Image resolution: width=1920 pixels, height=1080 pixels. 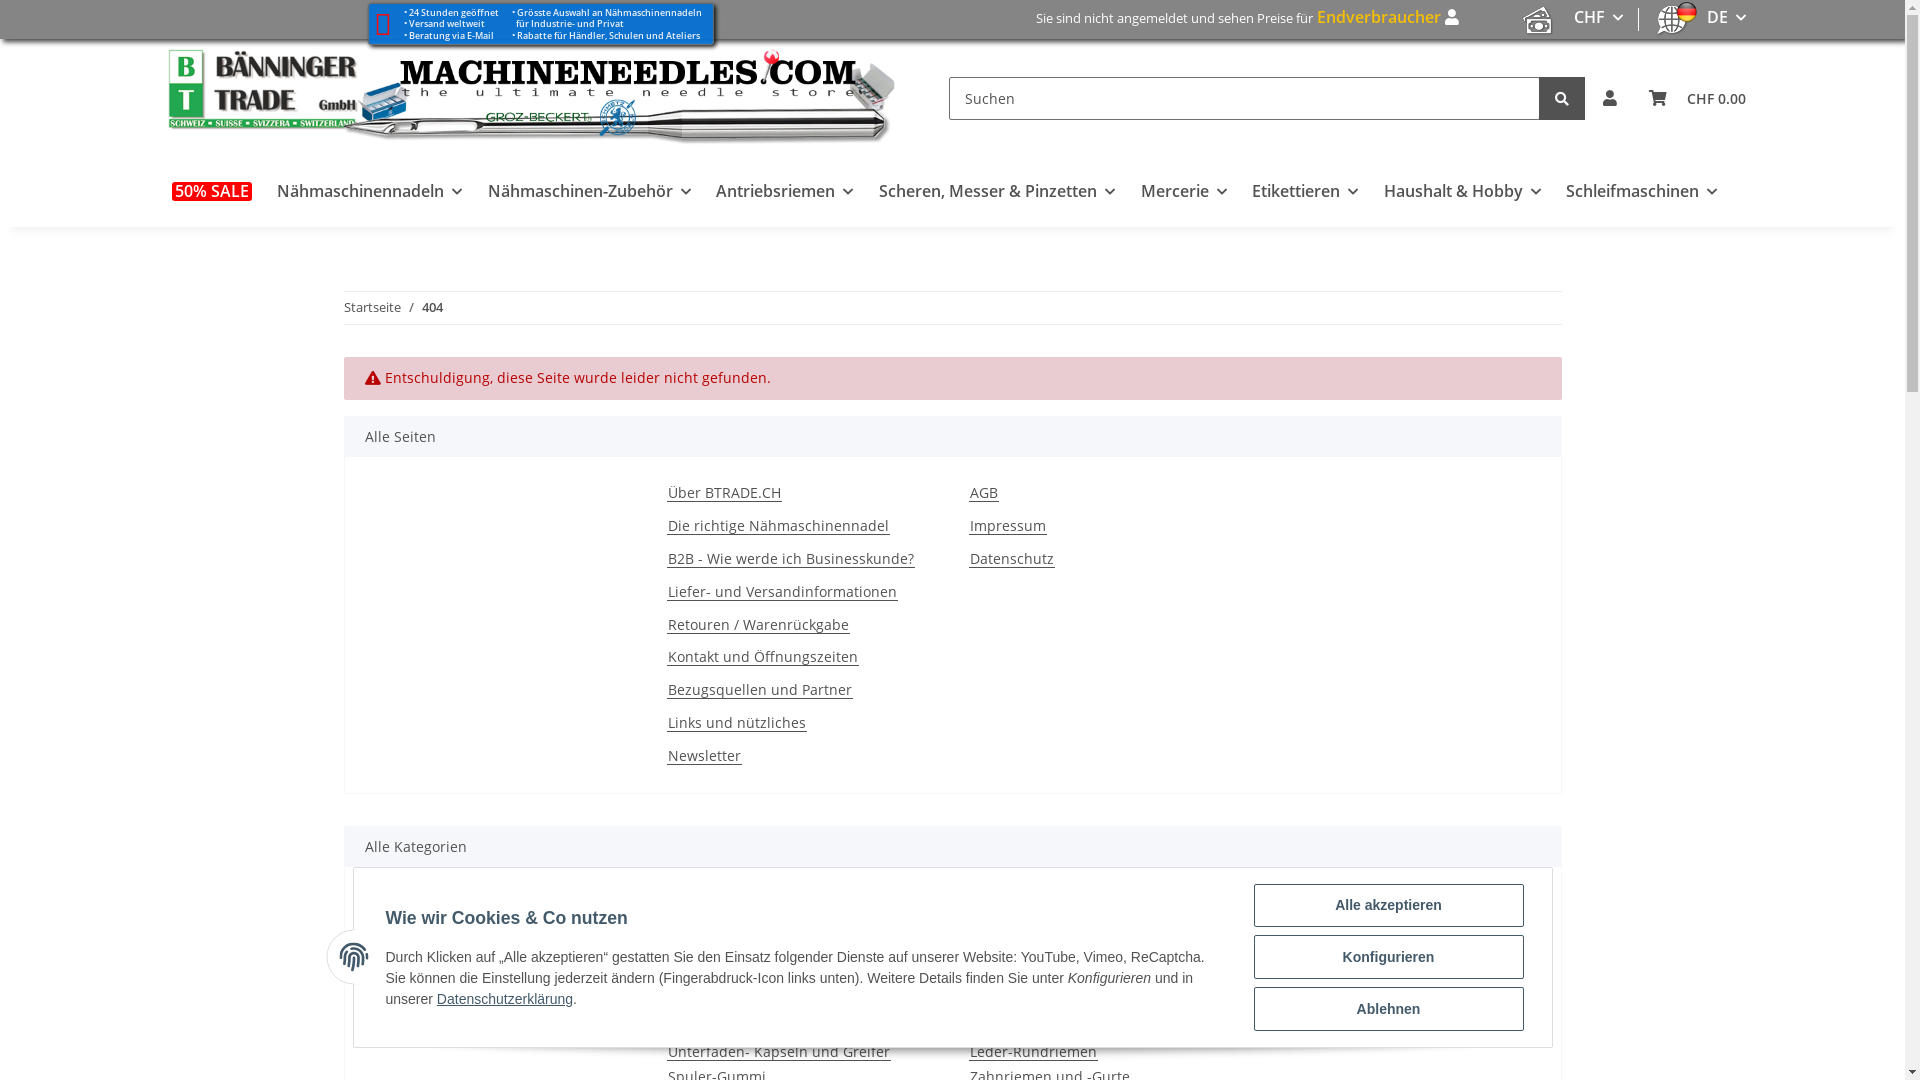 What do you see at coordinates (1093, 954) in the screenshot?
I see `Keilriemen endlos gelocht (DIN 2216)` at bounding box center [1093, 954].